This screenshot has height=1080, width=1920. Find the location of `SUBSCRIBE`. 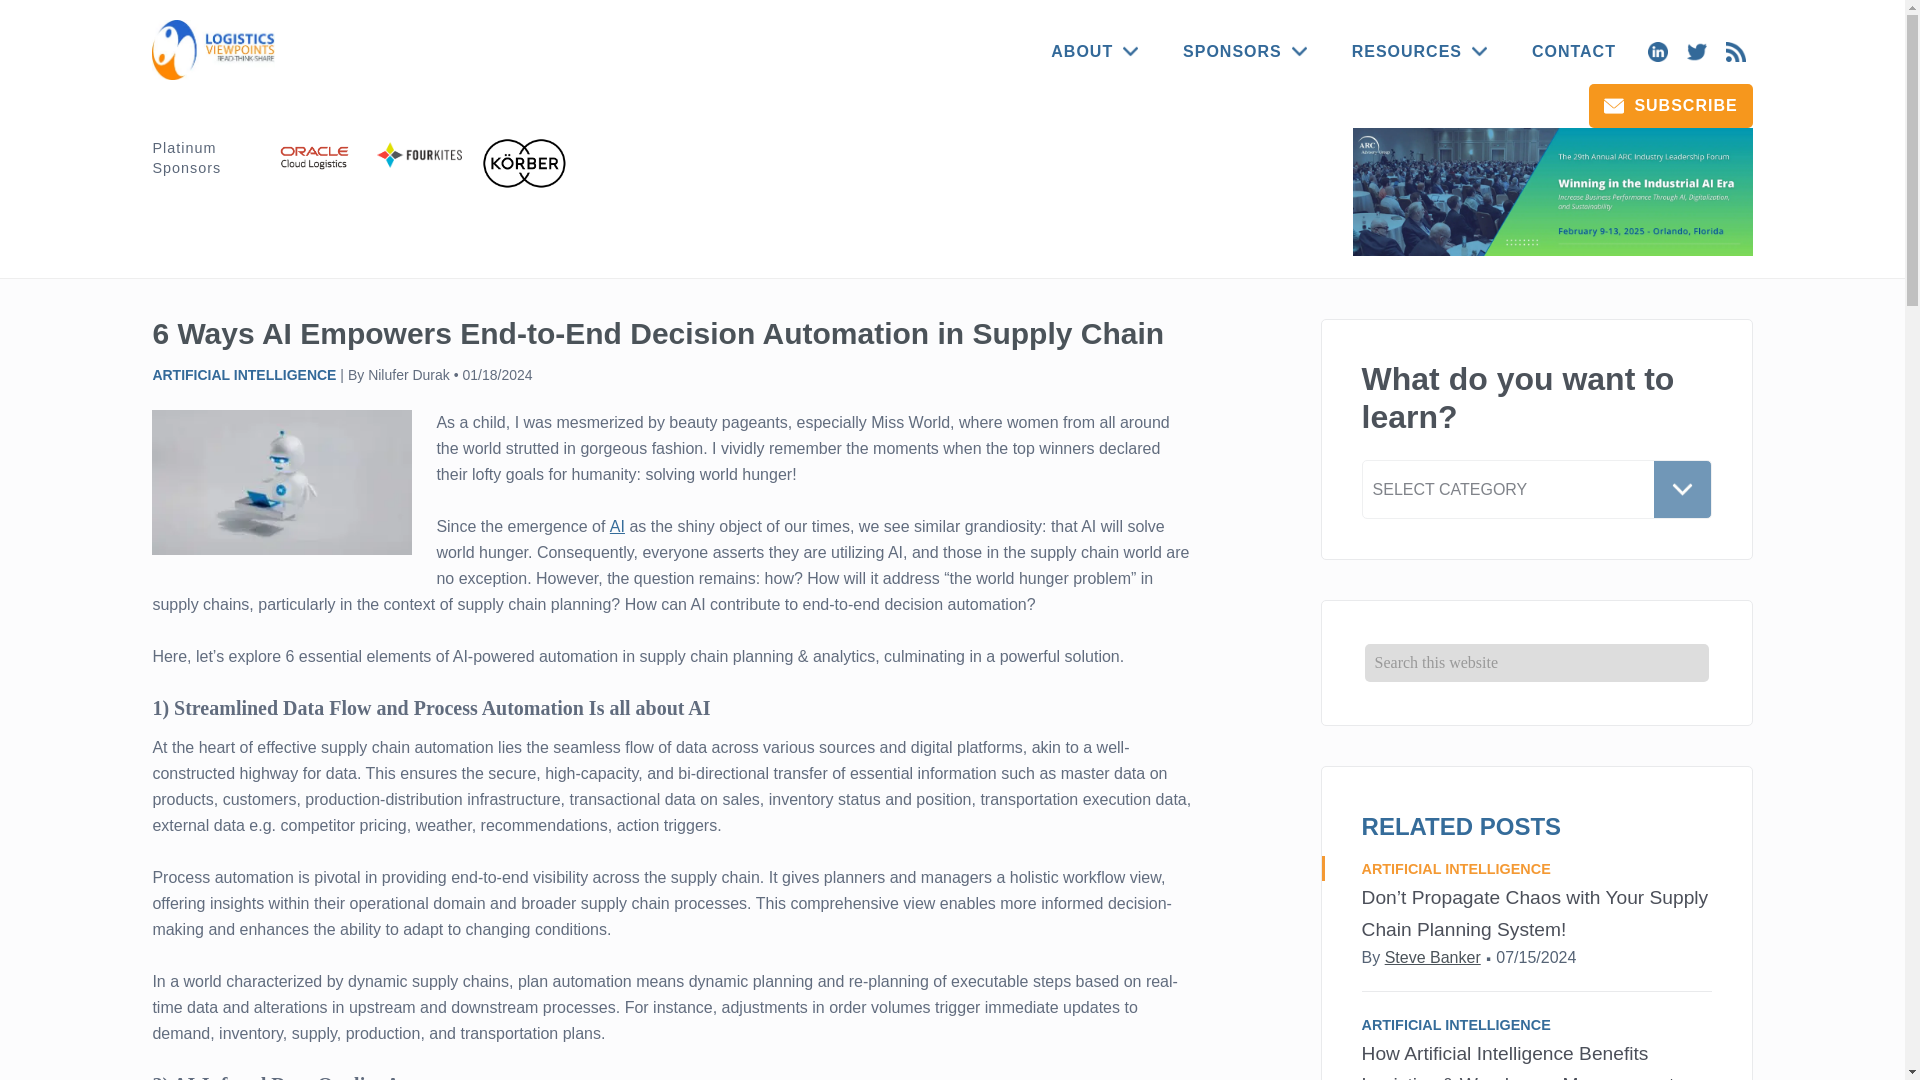

SUBSCRIBE is located at coordinates (1670, 106).